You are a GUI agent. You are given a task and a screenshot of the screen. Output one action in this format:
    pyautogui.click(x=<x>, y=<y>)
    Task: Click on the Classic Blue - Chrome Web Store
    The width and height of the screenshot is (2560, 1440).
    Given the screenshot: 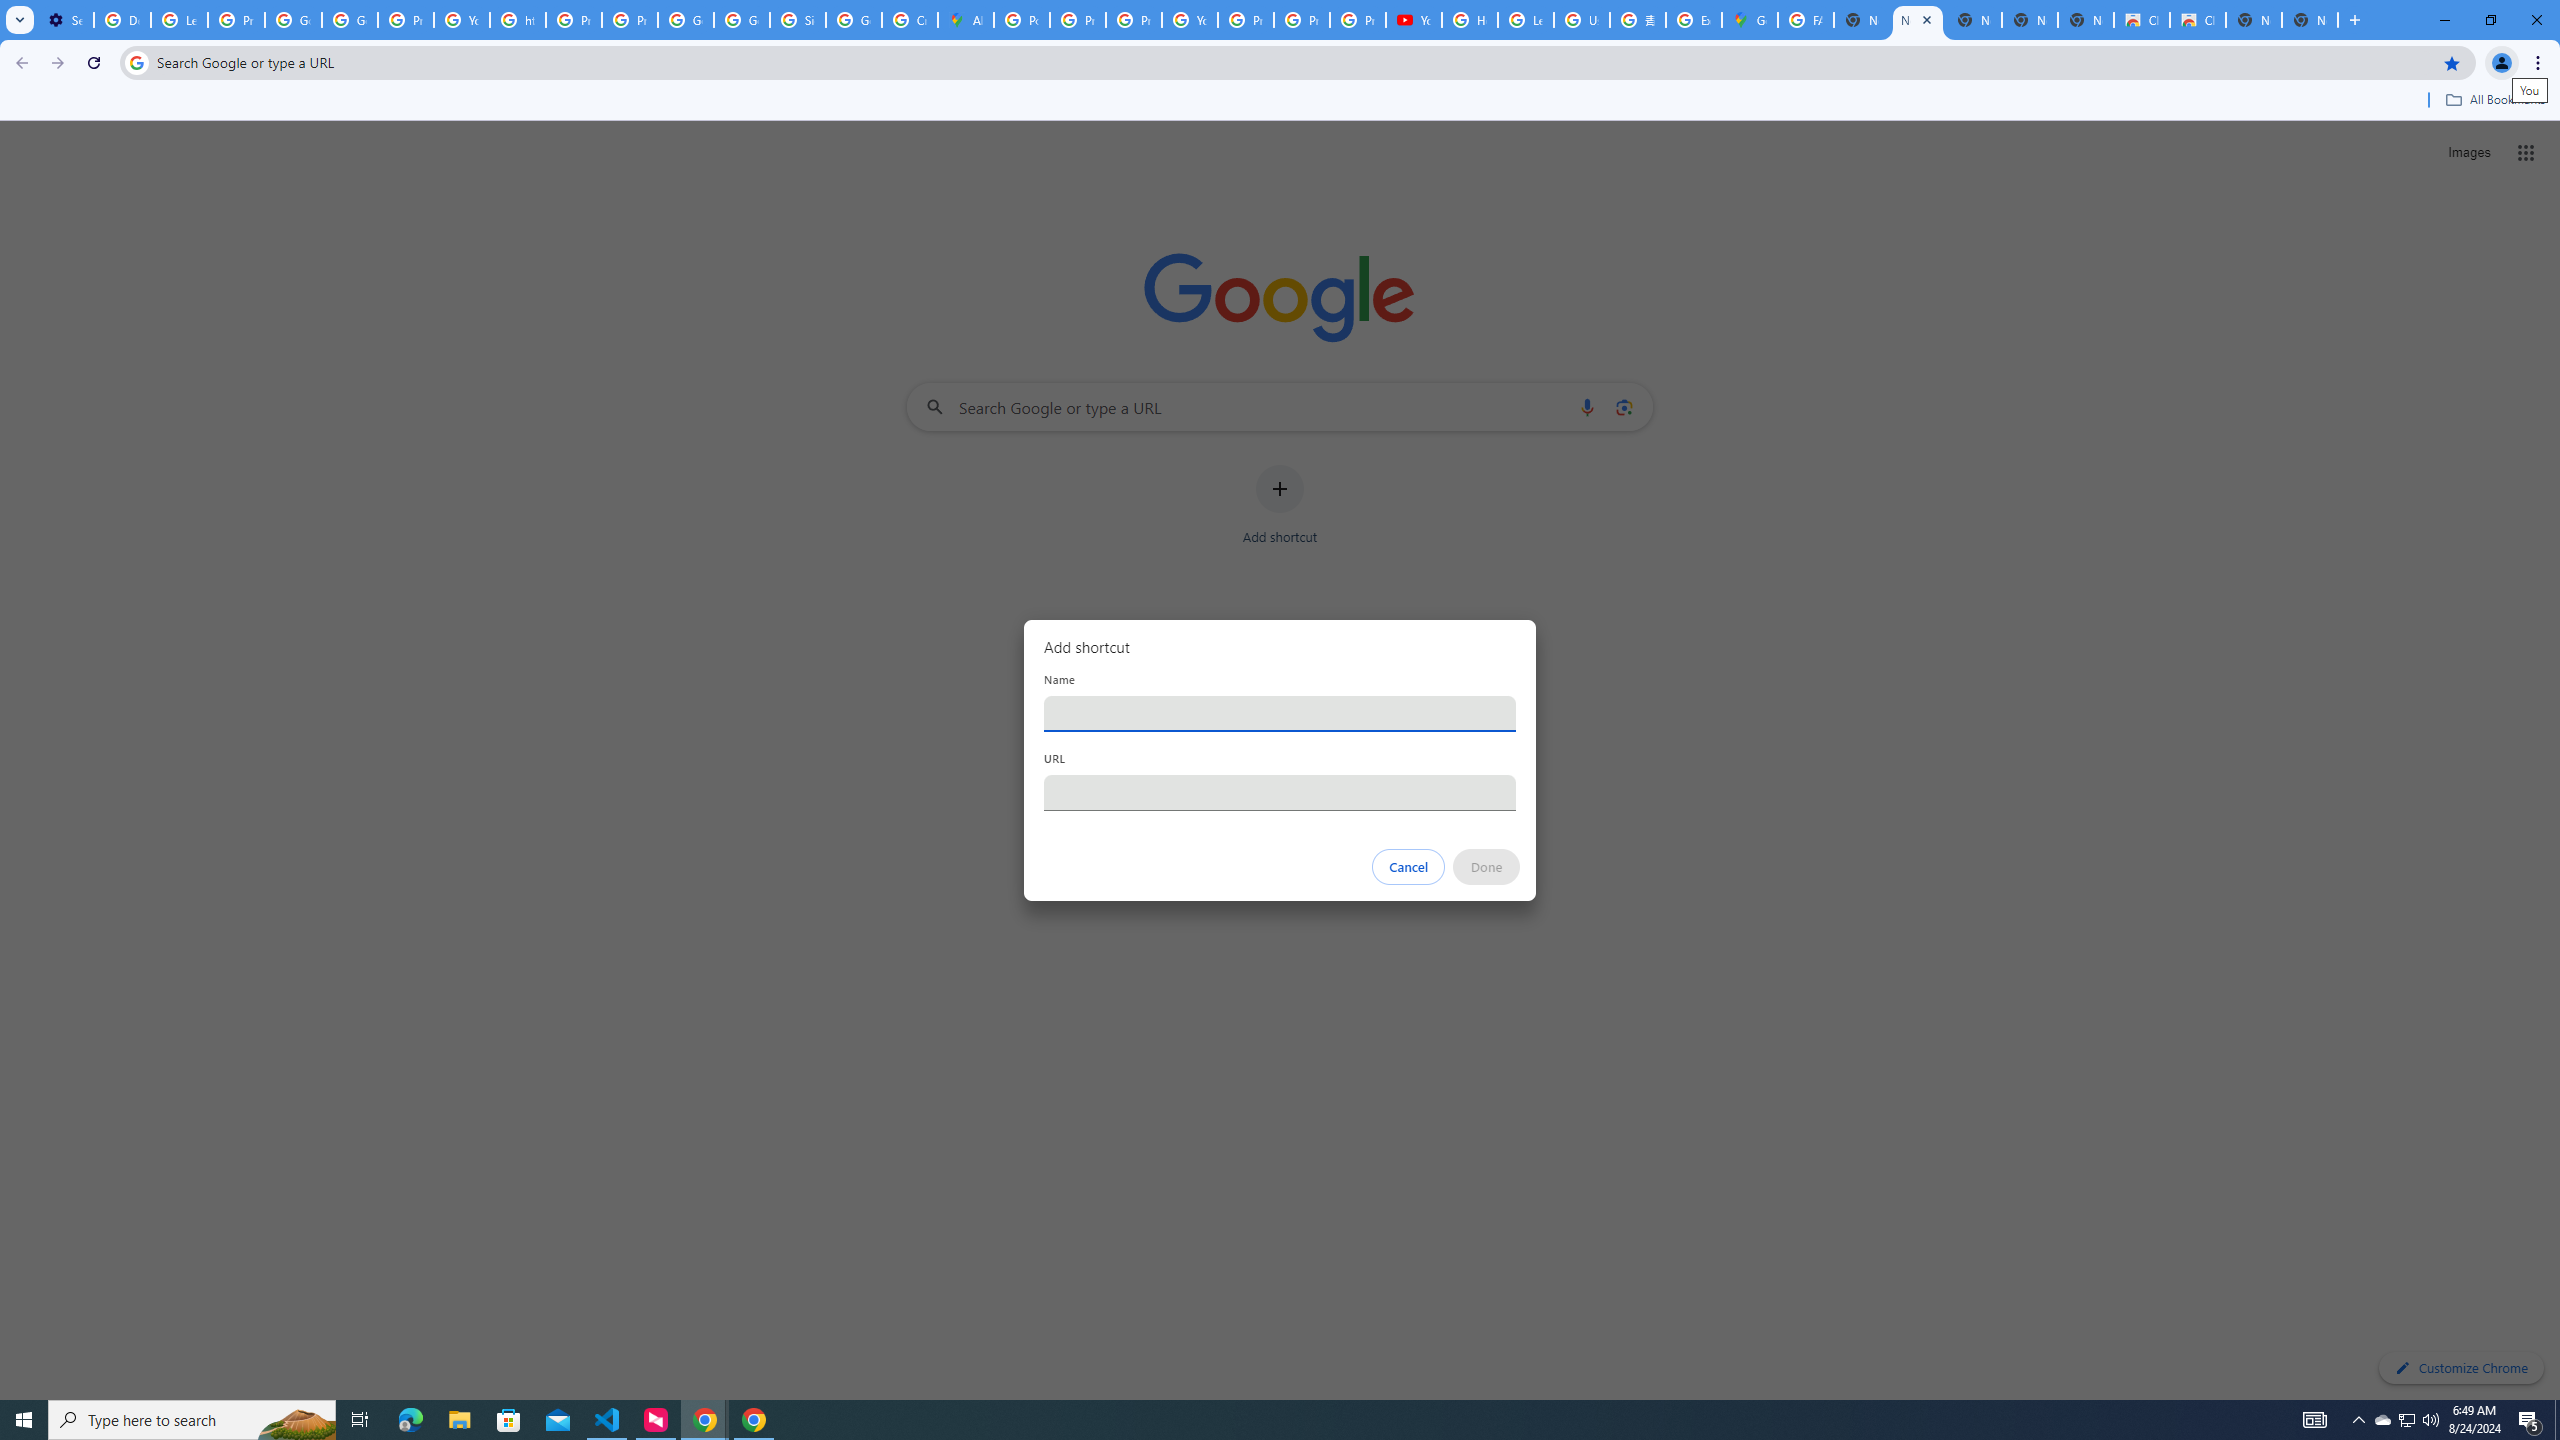 What is the action you would take?
    pyautogui.click(x=2197, y=20)
    